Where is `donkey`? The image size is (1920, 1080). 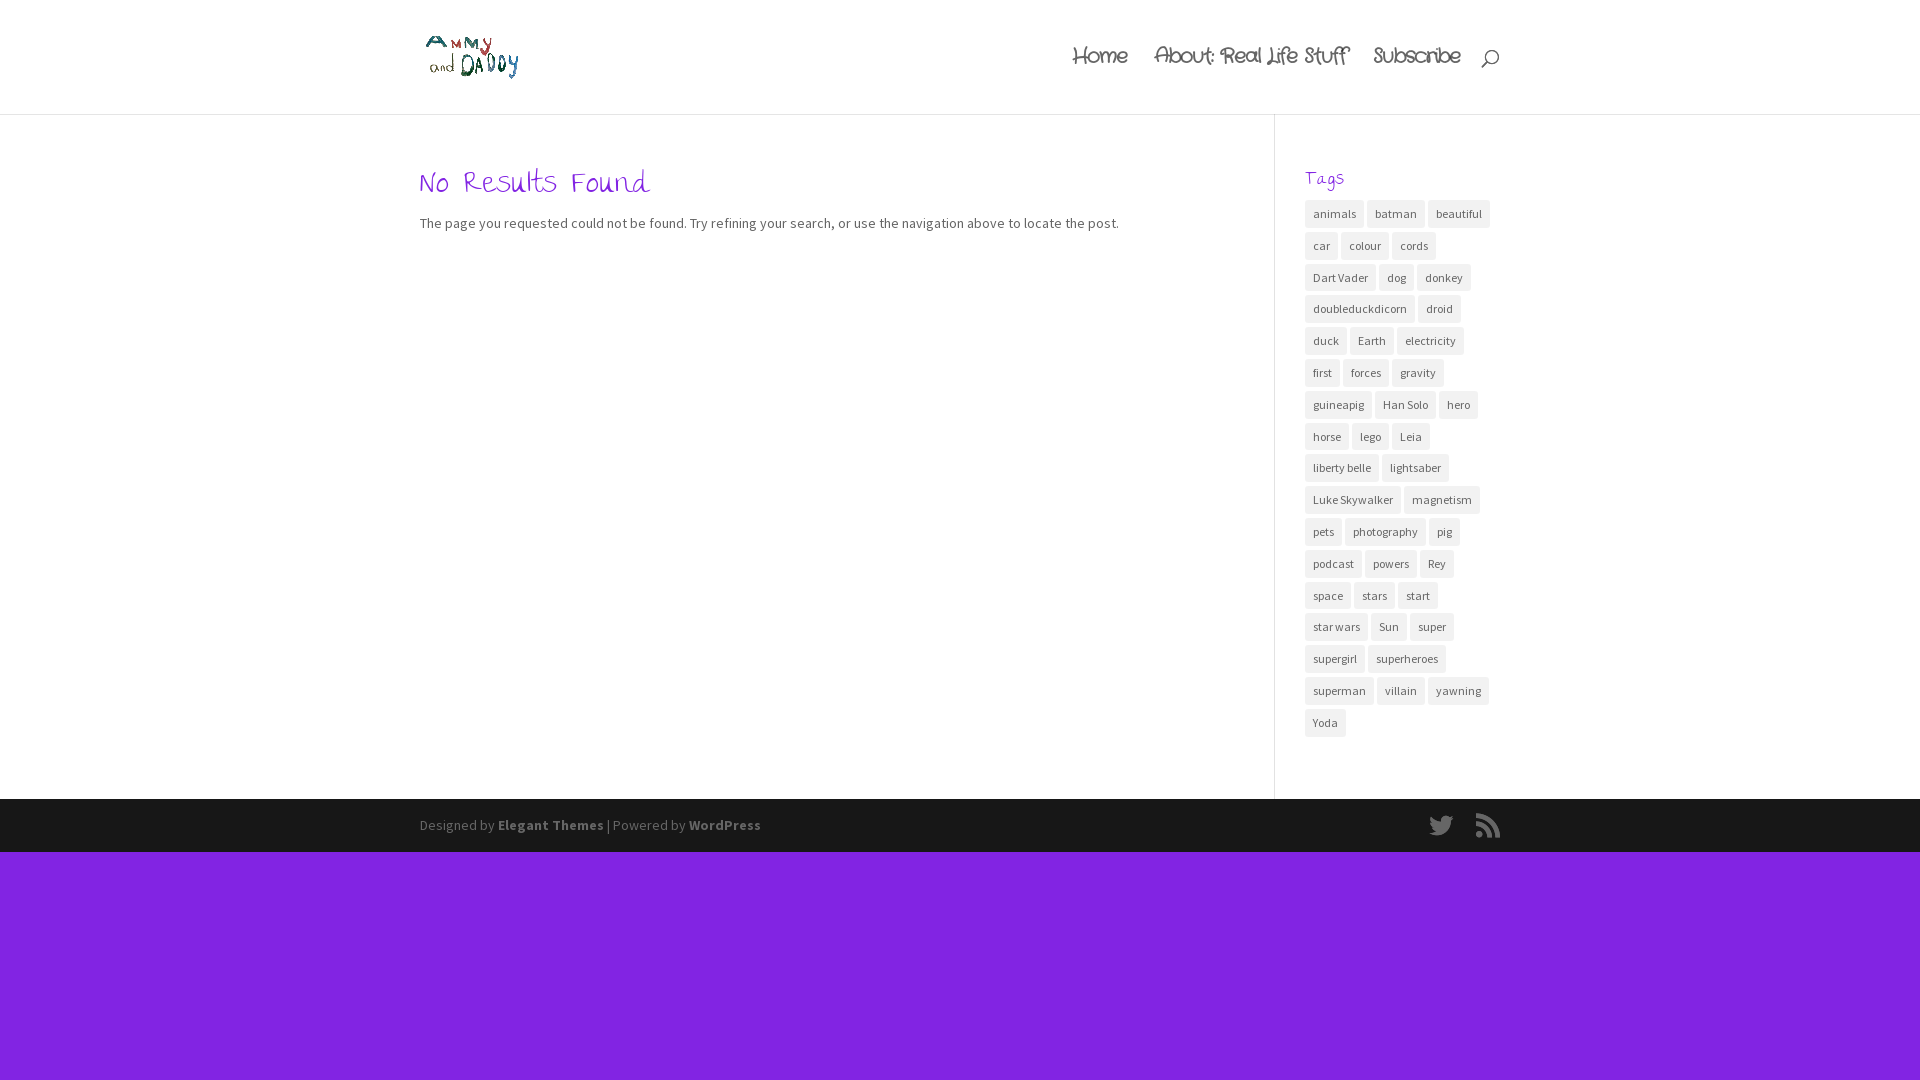
donkey is located at coordinates (1444, 278).